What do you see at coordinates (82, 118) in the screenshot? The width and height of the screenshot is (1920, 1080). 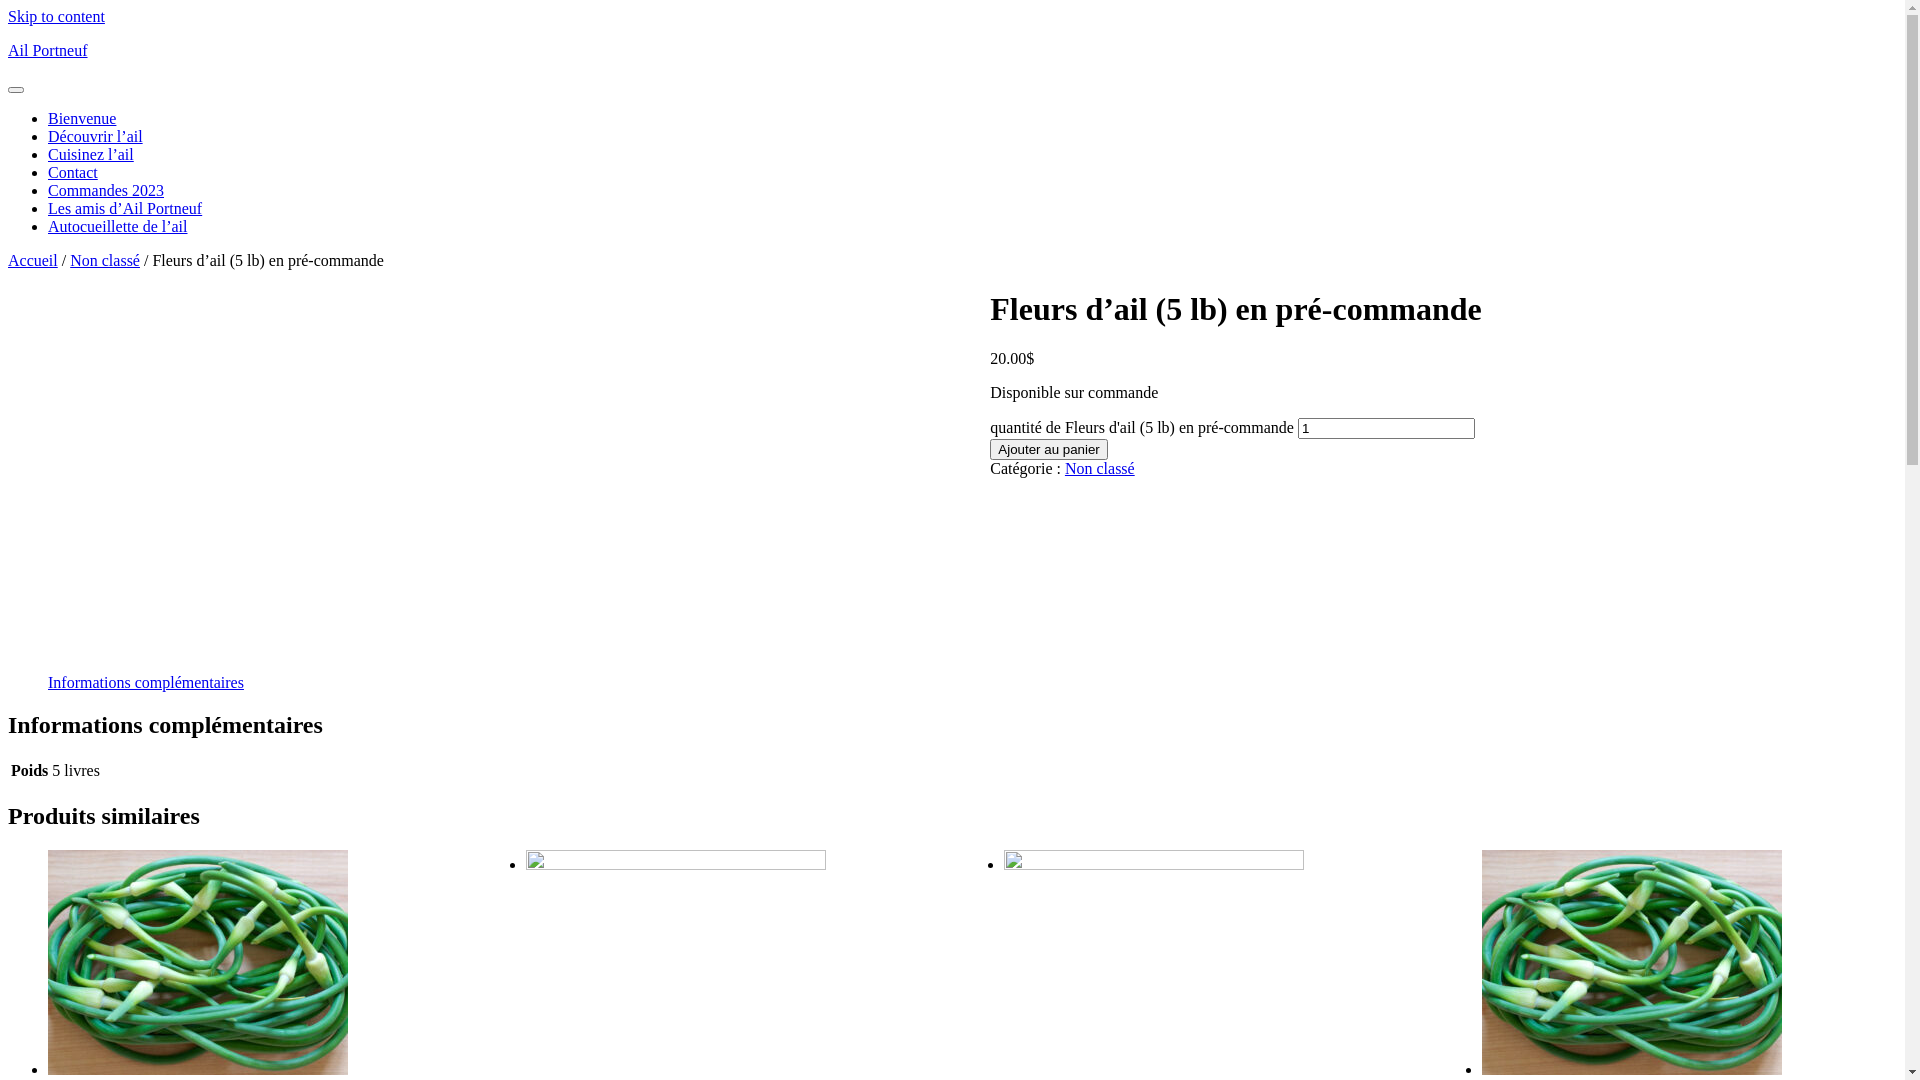 I see `Bienvenue` at bounding box center [82, 118].